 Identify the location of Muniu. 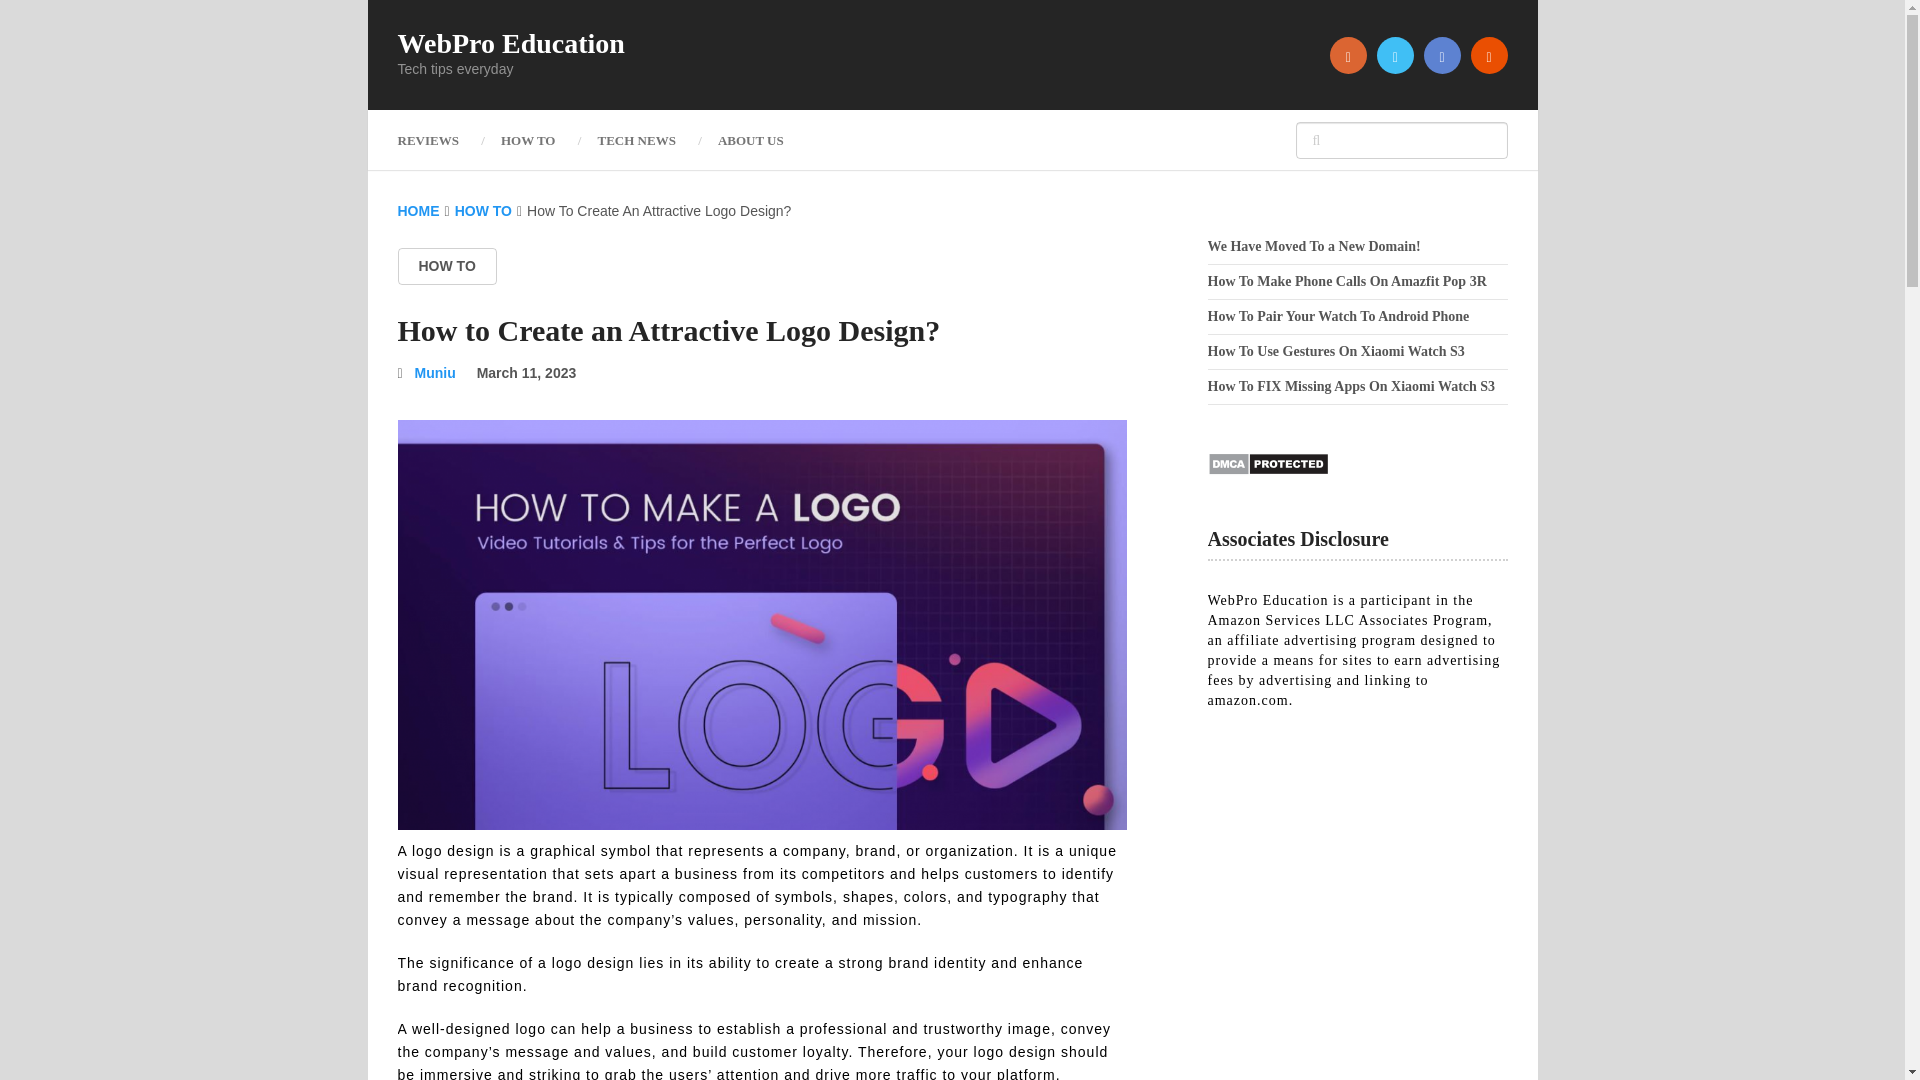
(435, 373).